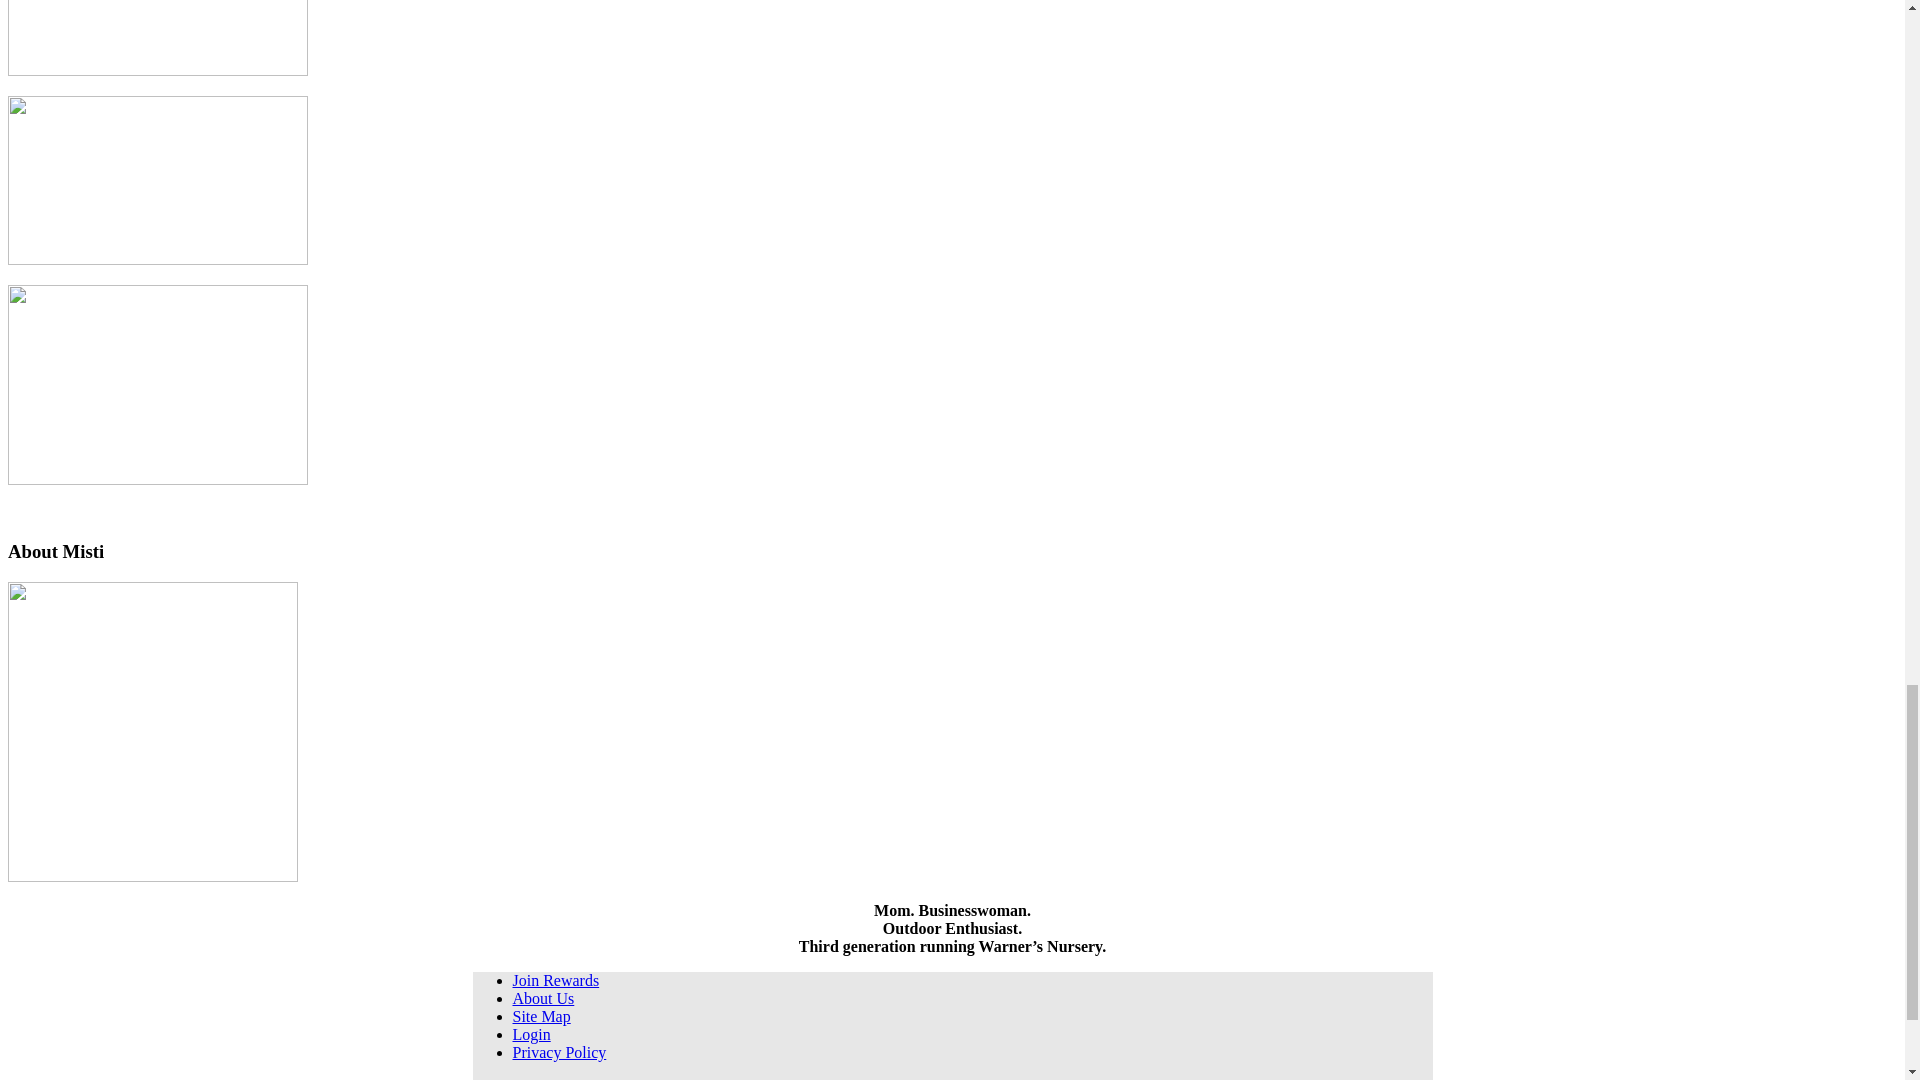 The width and height of the screenshot is (1920, 1080). Describe the element at coordinates (541, 1016) in the screenshot. I see `Site Map` at that location.